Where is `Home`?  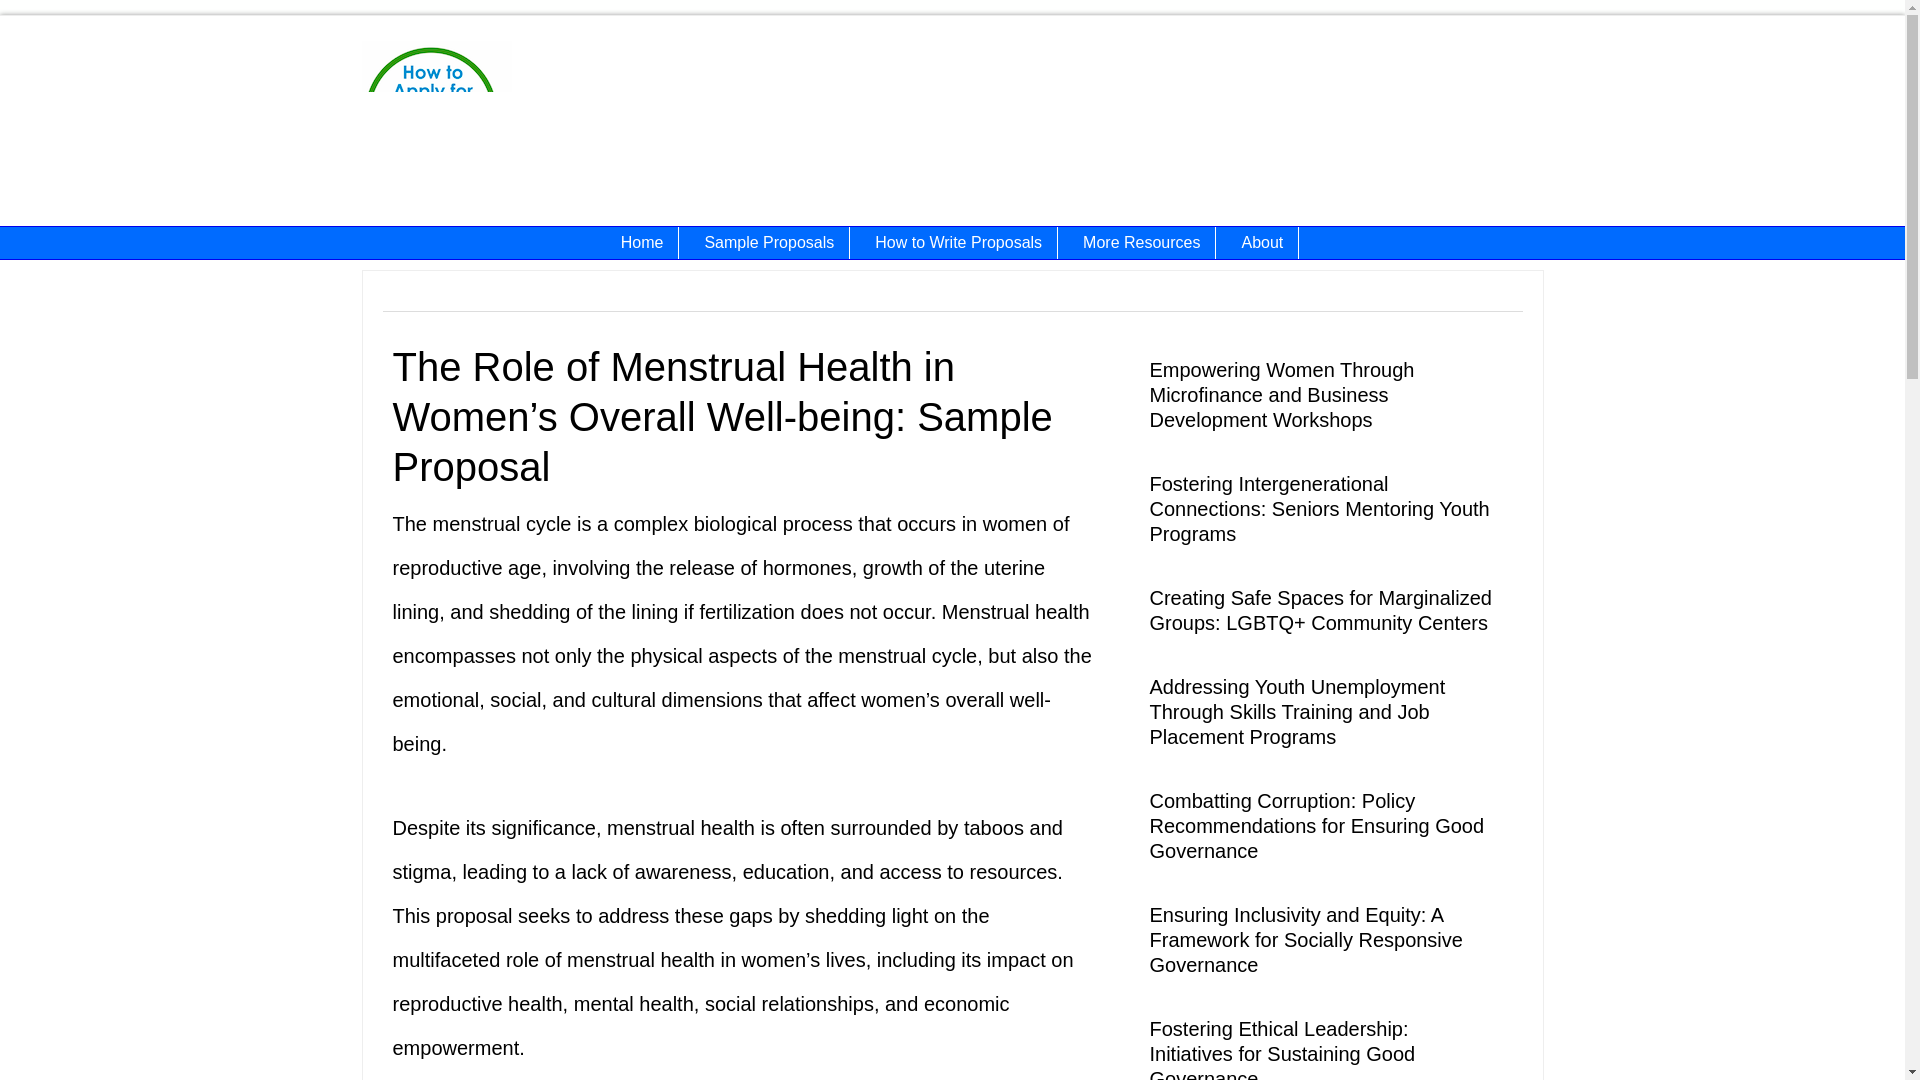
Home is located at coordinates (642, 242).